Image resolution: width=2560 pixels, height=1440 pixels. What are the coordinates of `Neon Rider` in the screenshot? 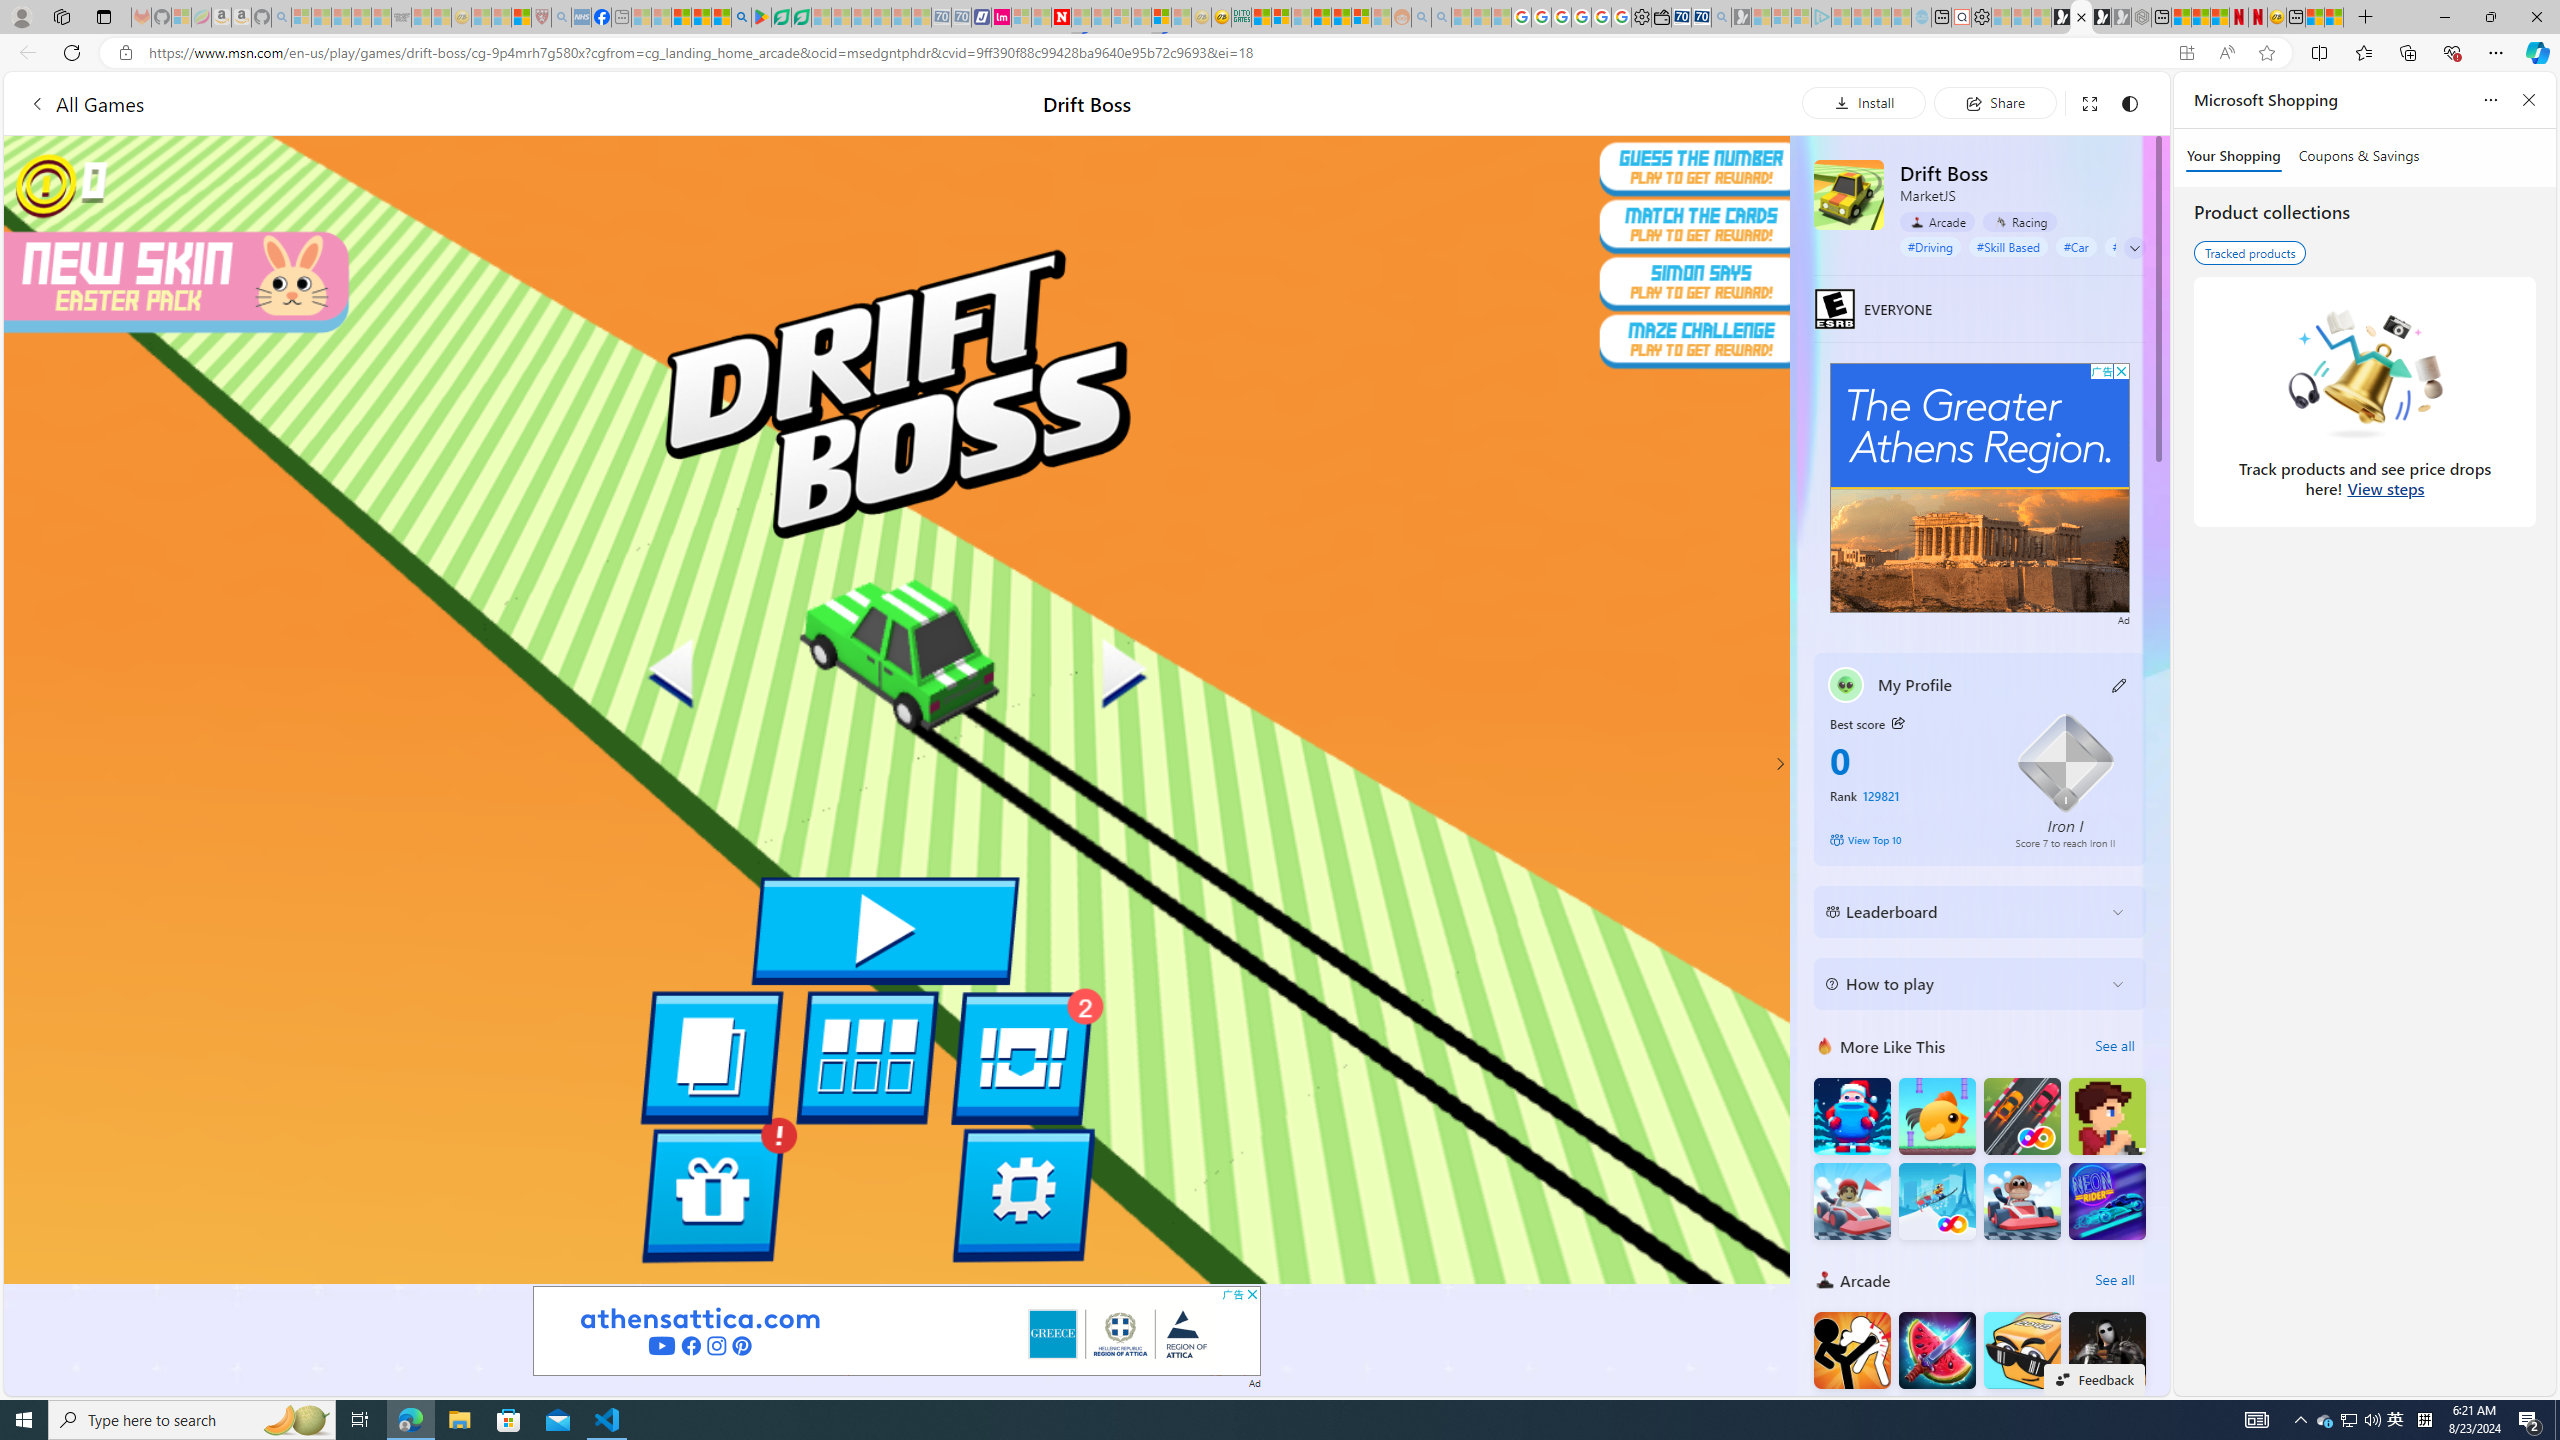 It's located at (2108, 1202).